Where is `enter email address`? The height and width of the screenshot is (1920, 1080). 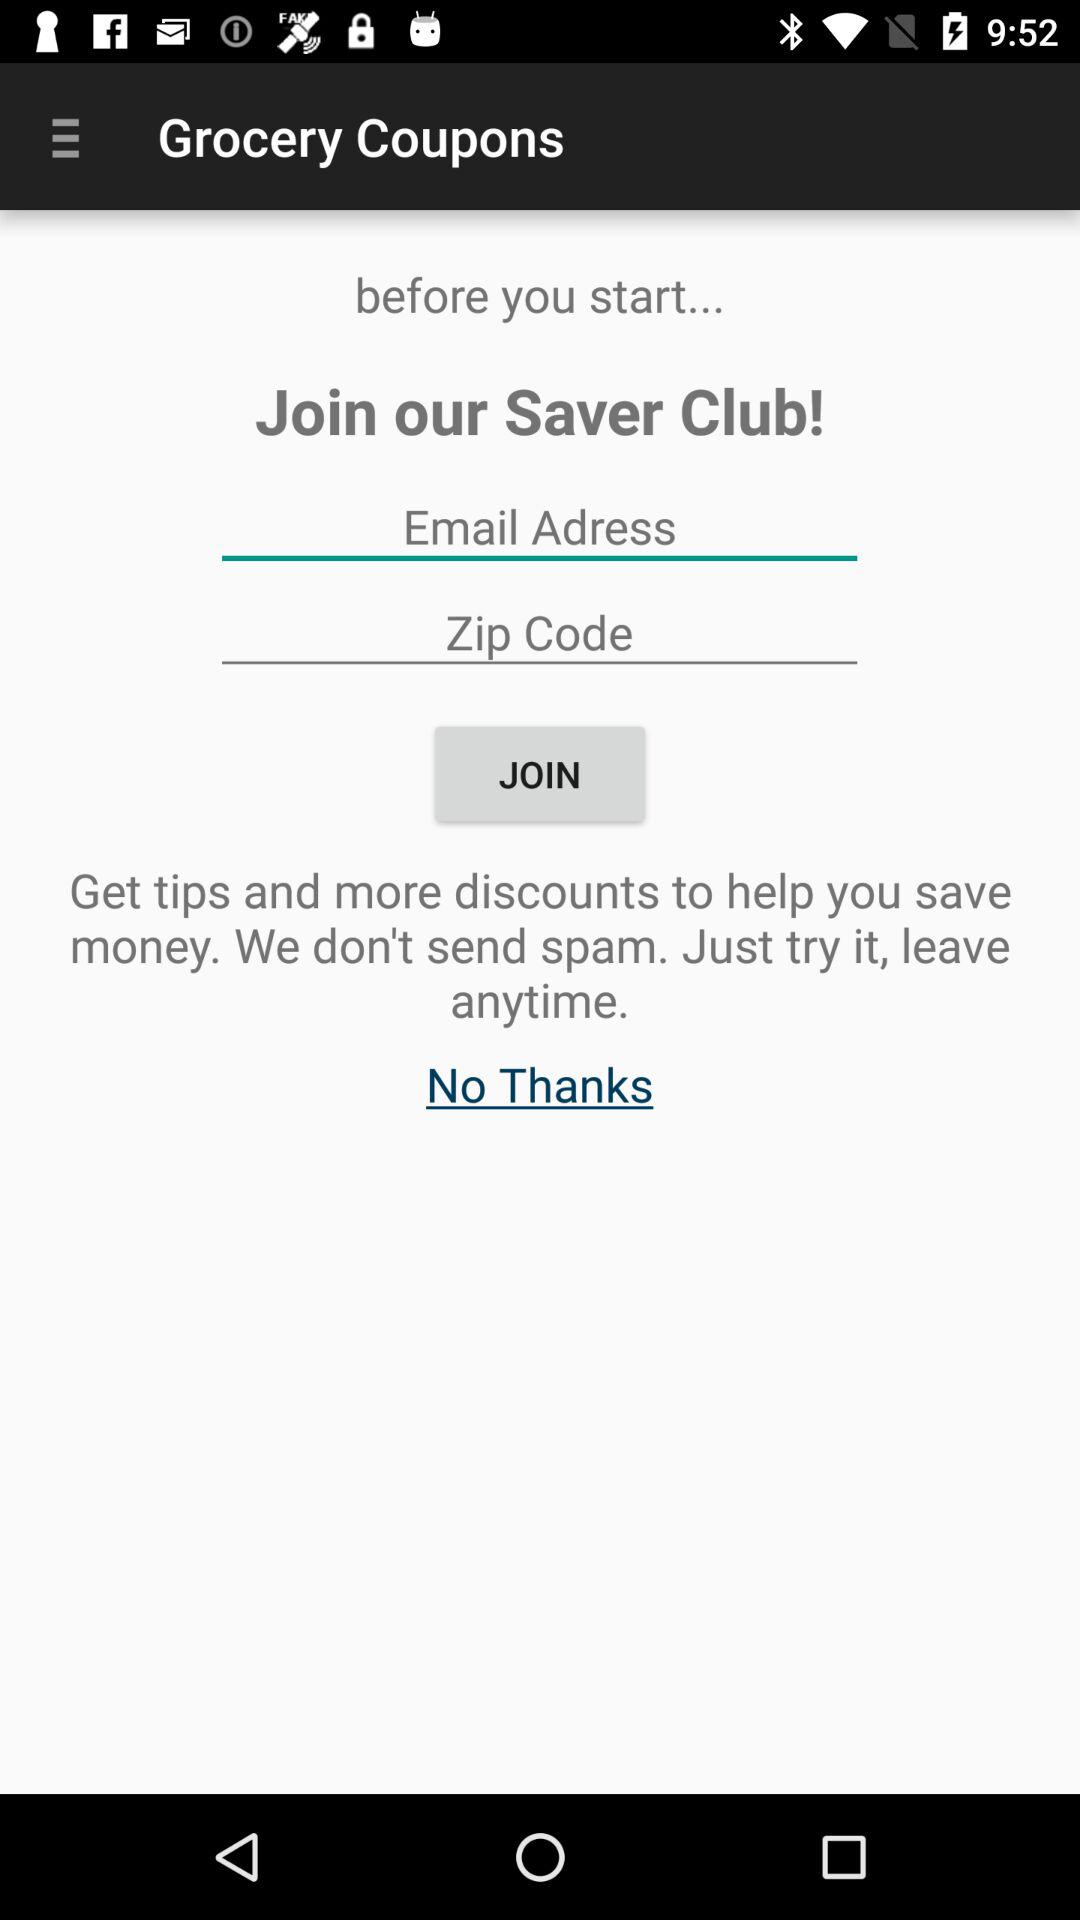 enter email address is located at coordinates (539, 526).